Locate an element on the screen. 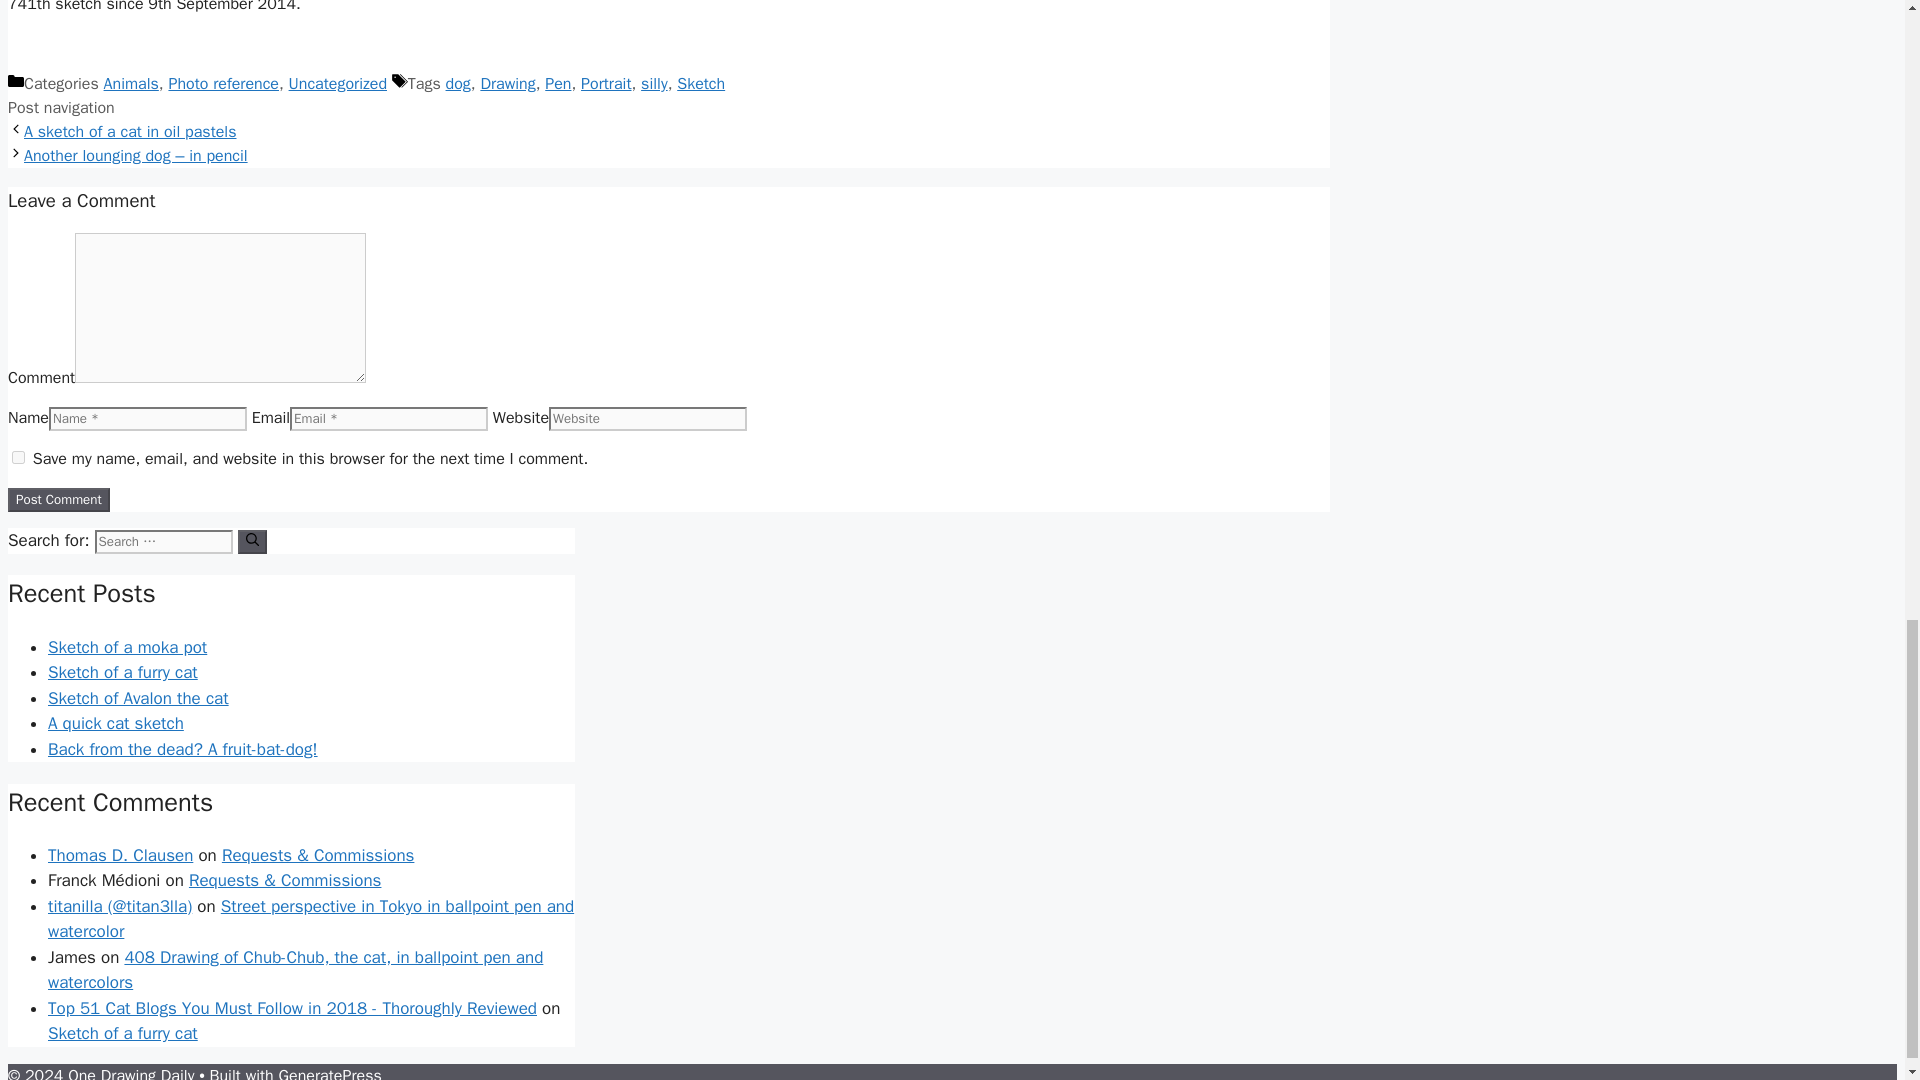 This screenshot has width=1920, height=1080. Drawing is located at coordinates (508, 84).